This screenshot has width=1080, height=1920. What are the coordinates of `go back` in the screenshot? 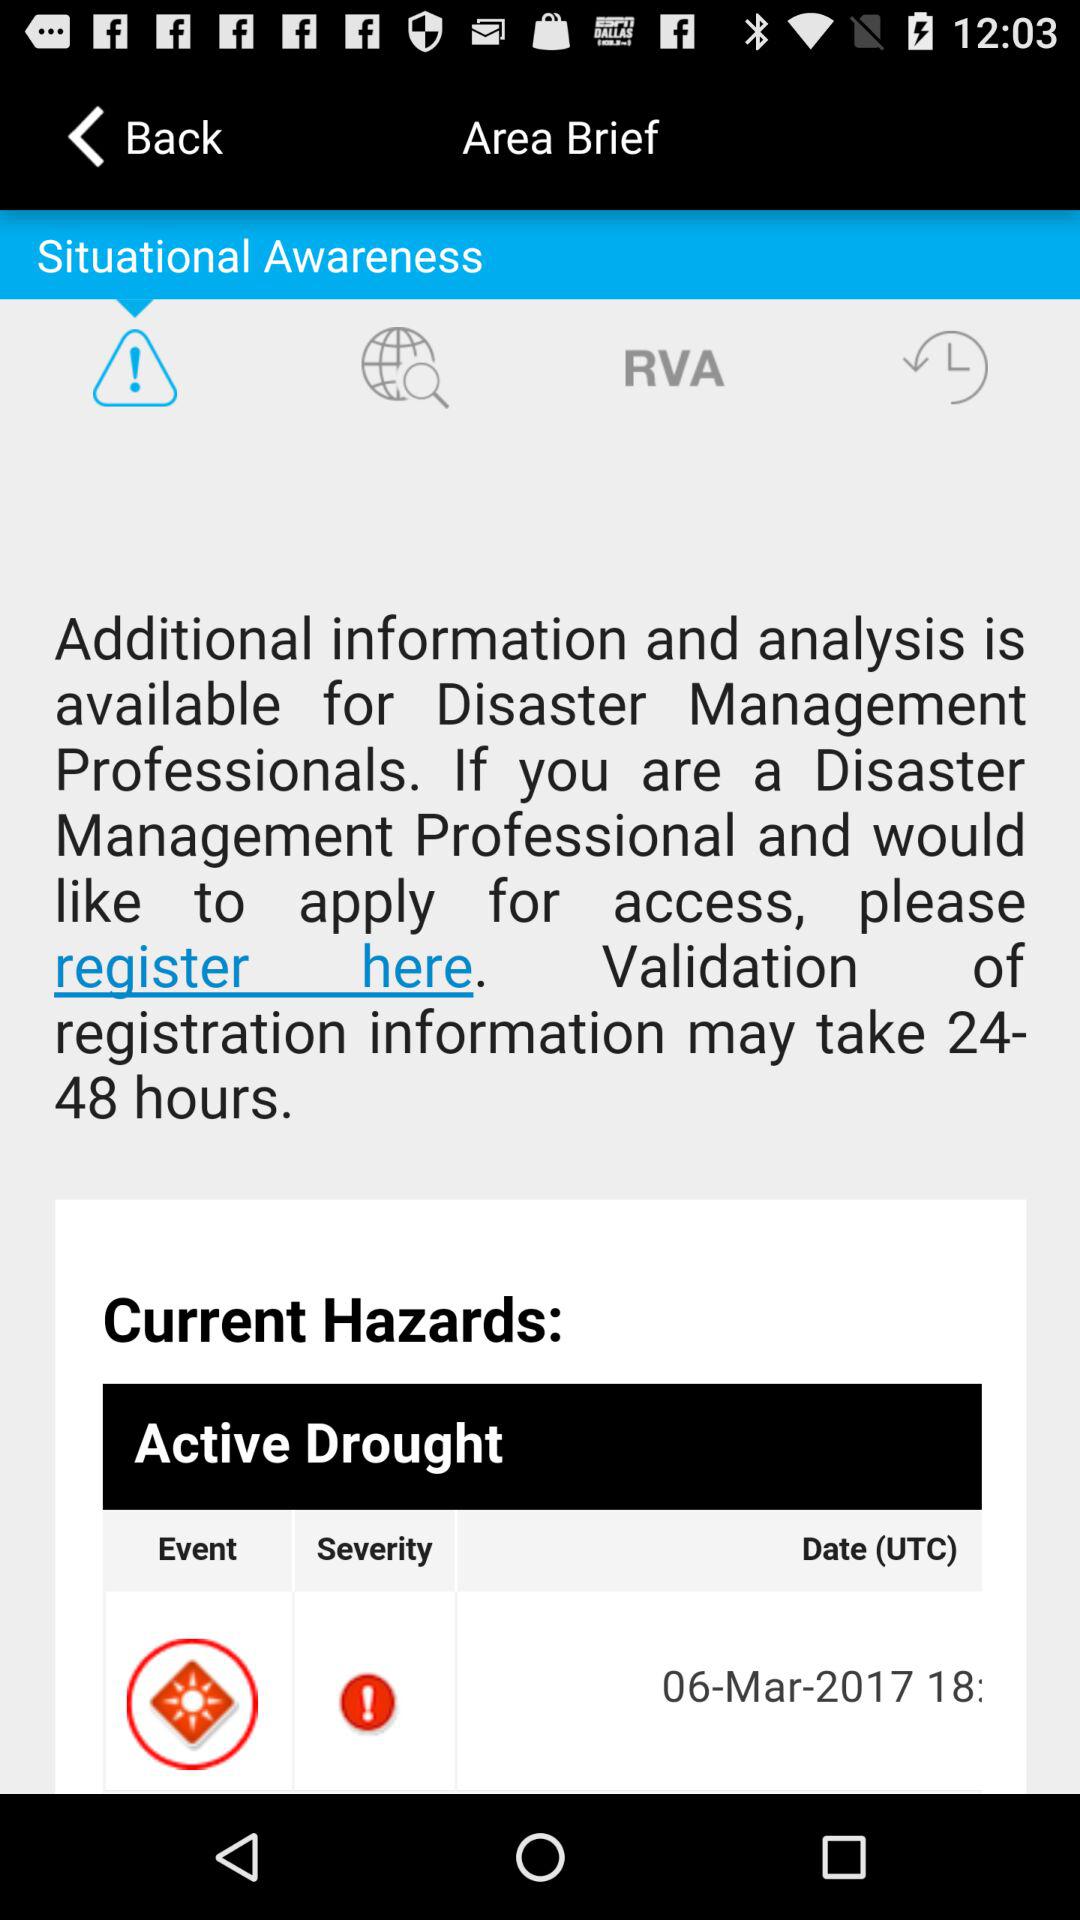 It's located at (945, 367).